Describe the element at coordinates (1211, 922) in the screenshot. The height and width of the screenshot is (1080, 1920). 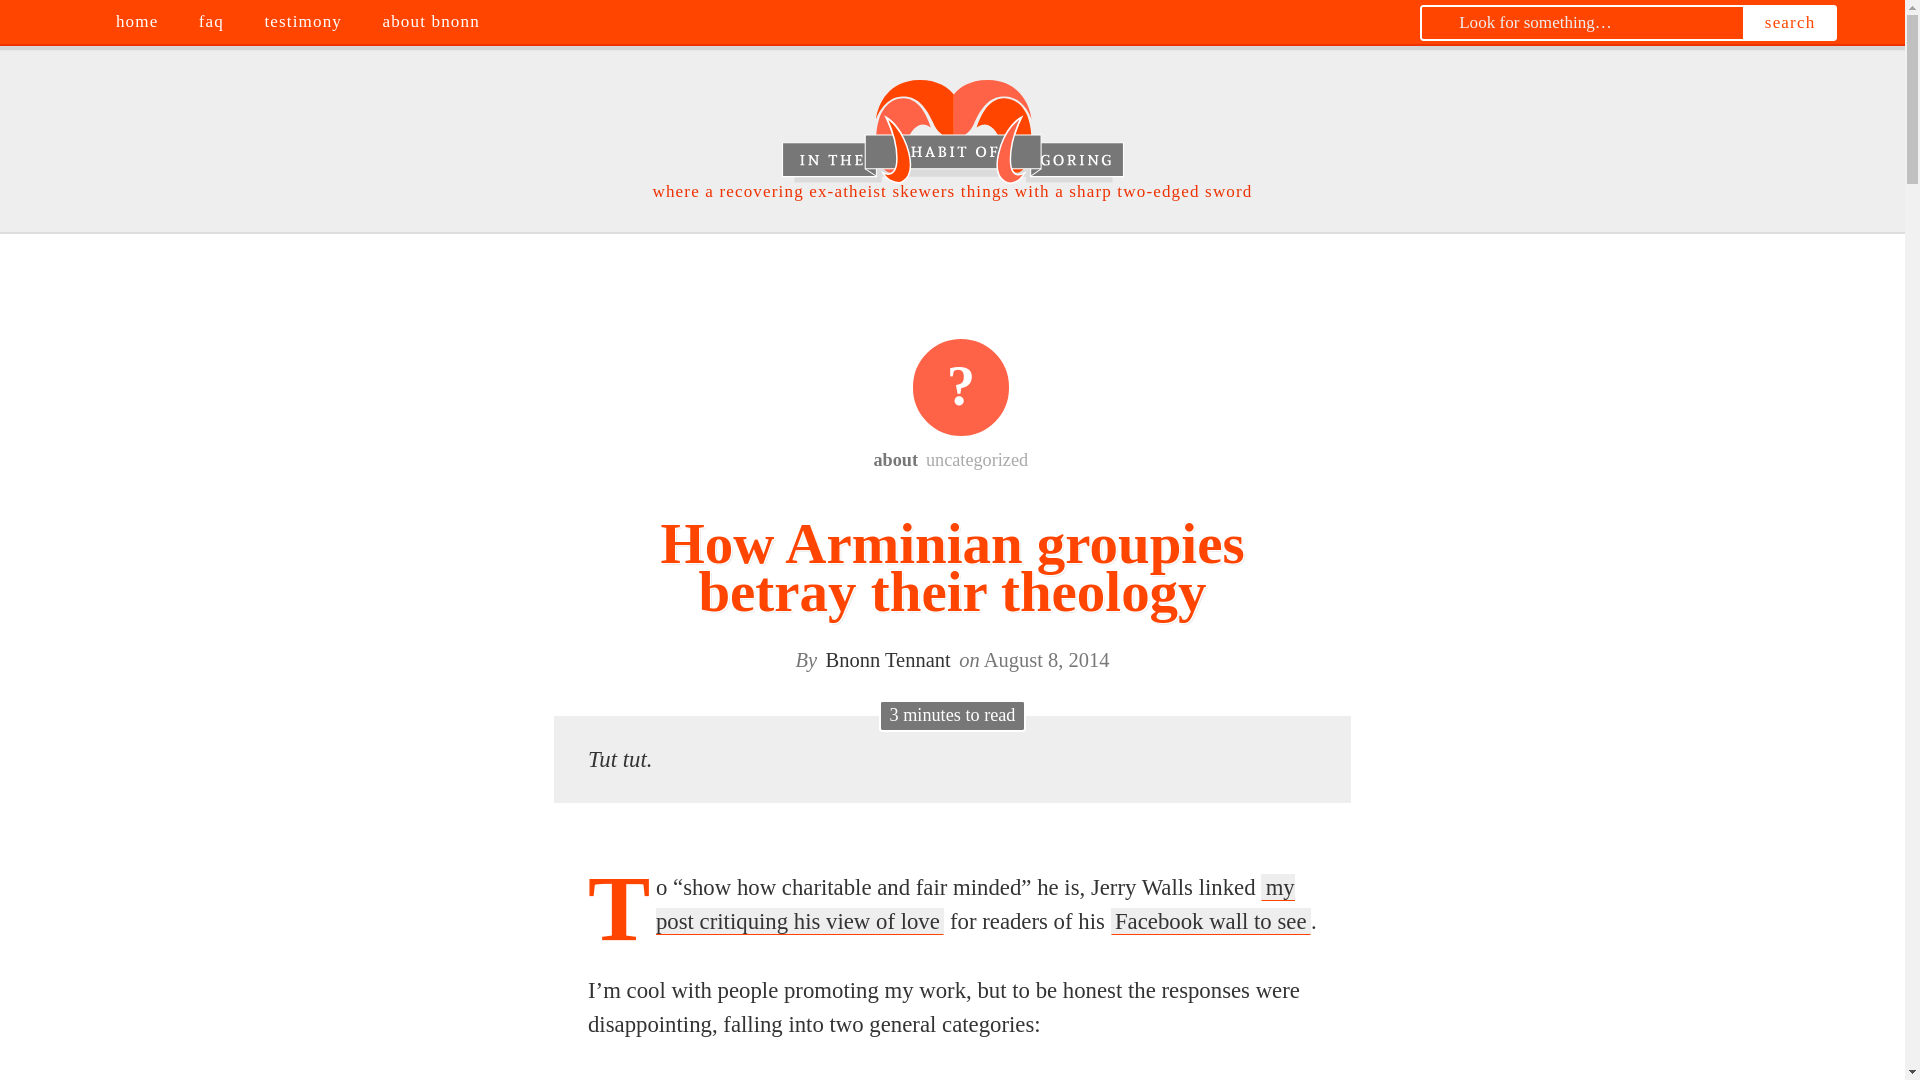
I see `Facebook wall to see` at that location.